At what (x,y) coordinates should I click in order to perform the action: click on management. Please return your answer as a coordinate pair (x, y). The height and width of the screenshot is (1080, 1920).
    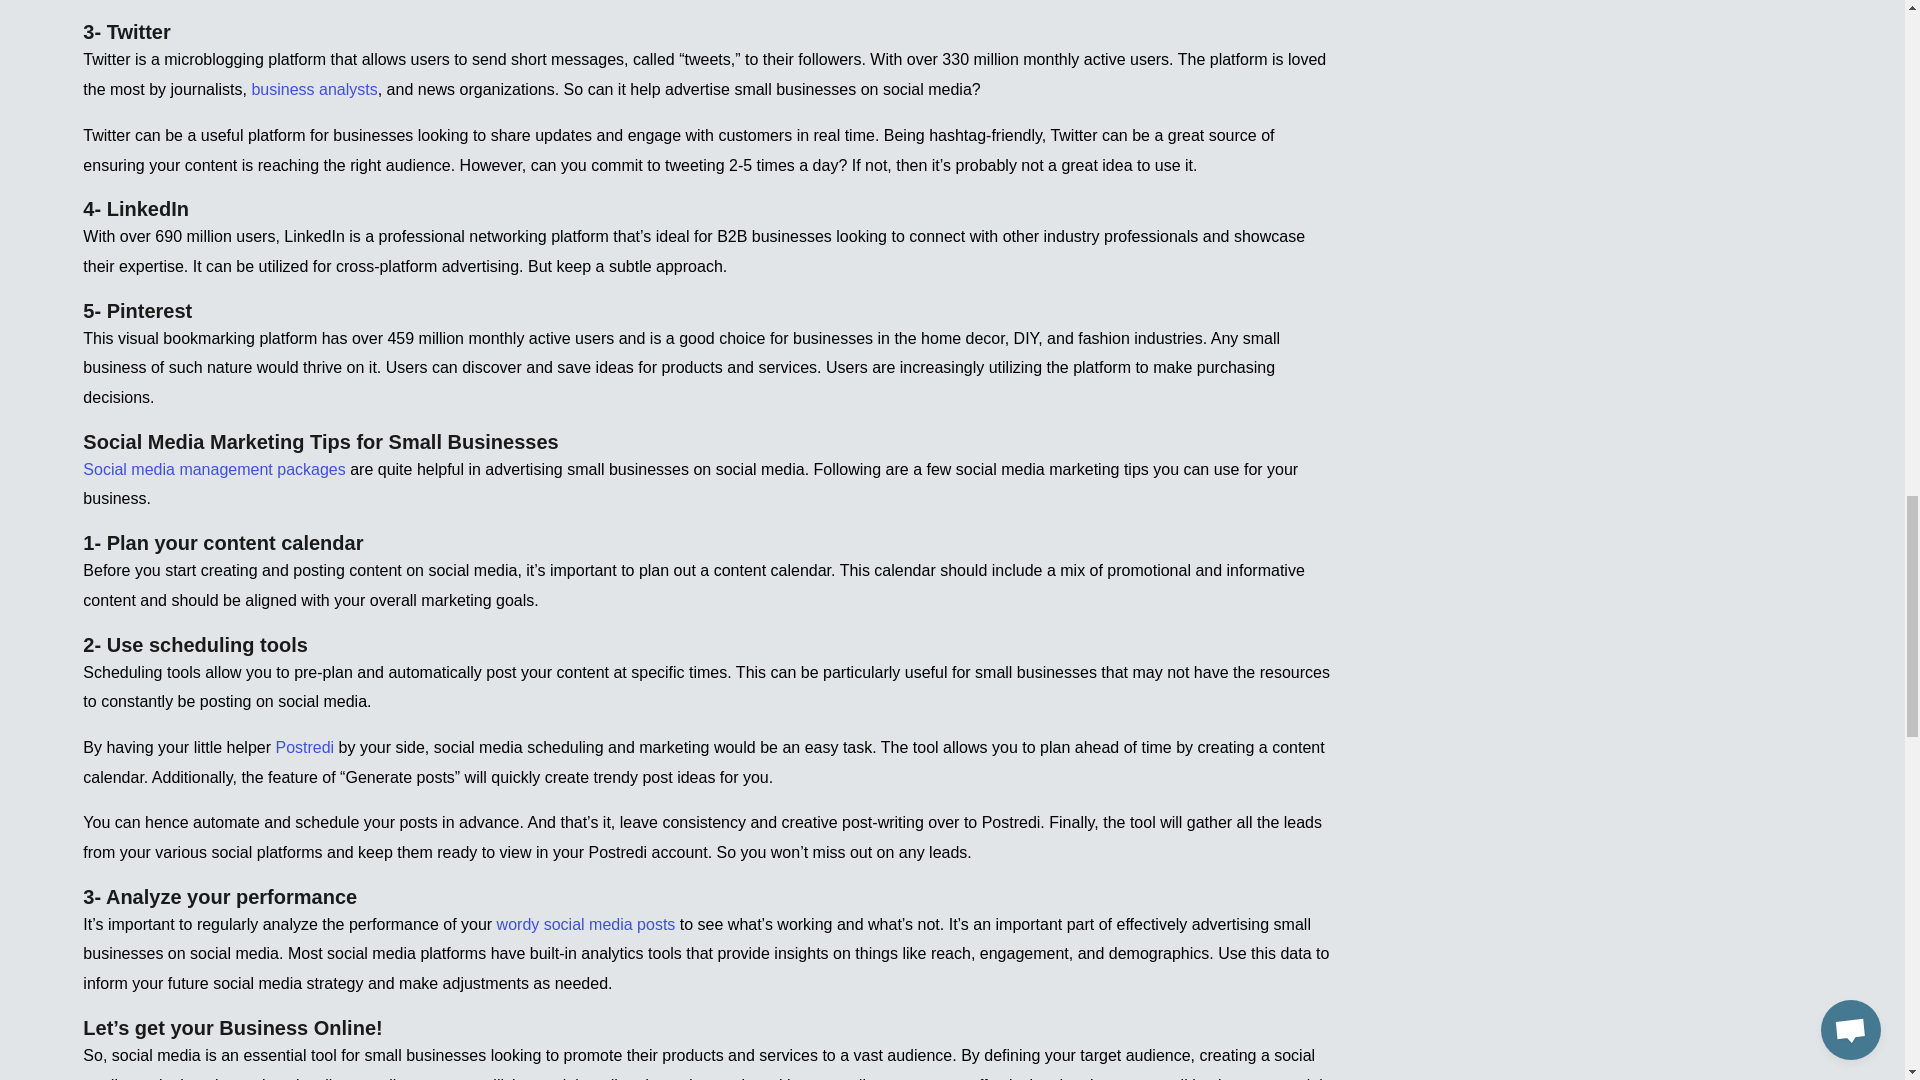
    Looking at the image, I should click on (225, 470).